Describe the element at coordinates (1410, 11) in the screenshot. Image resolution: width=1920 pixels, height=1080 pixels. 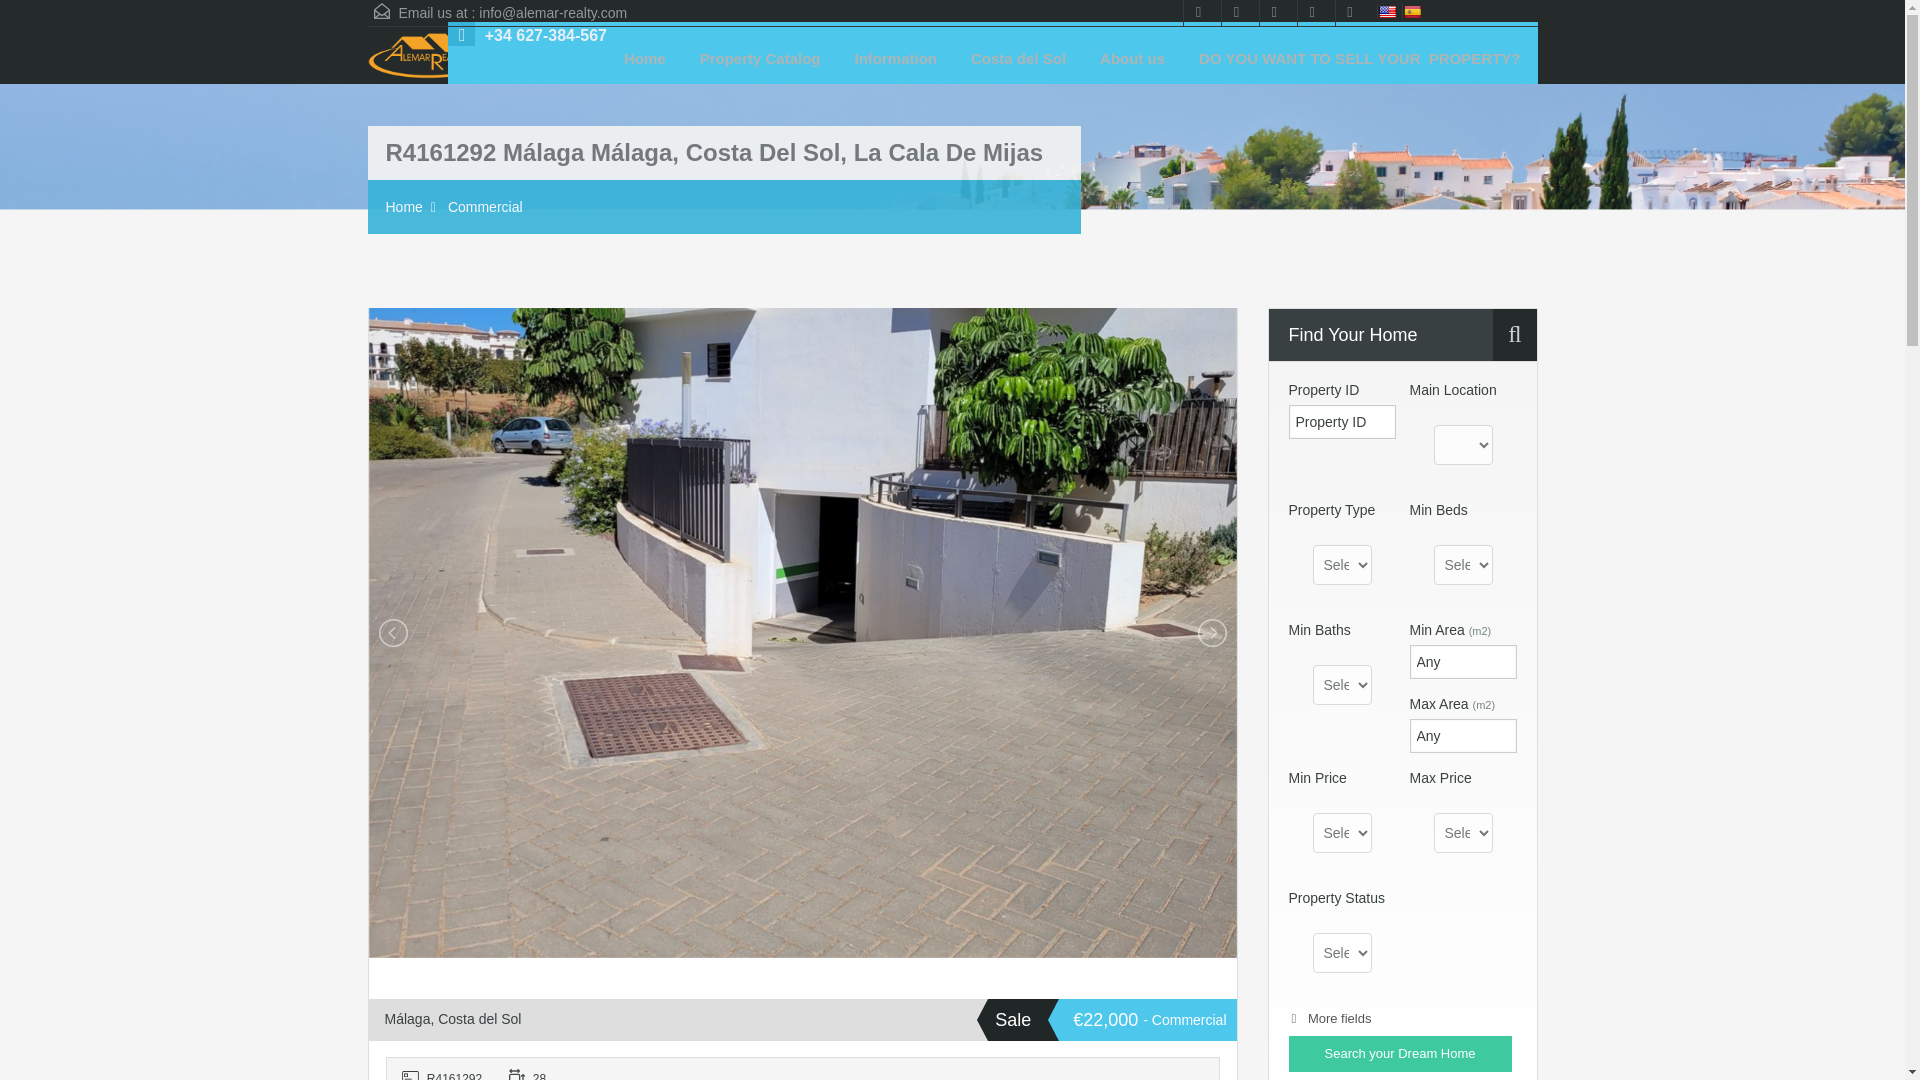
I see `Spanish` at that location.